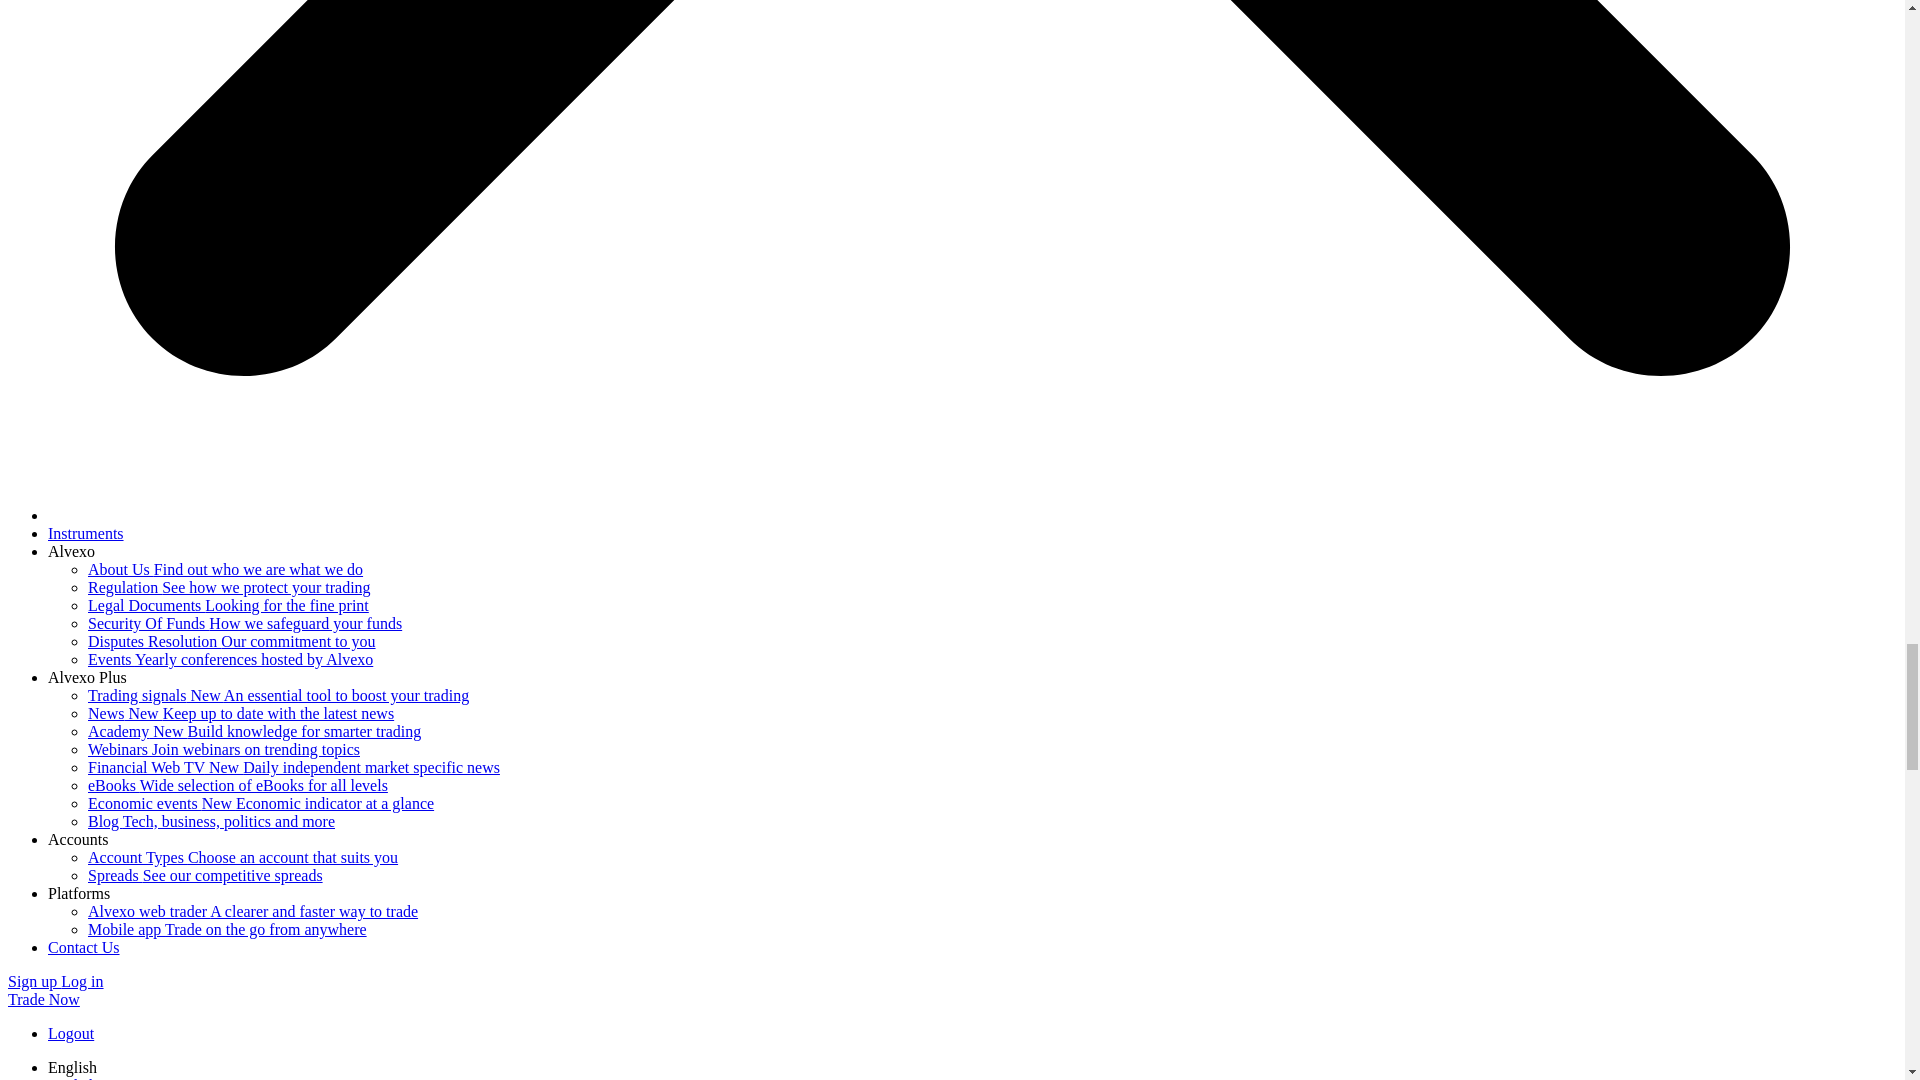 This screenshot has width=1920, height=1080. I want to click on Academy New Build knowledge for smarter trading, so click(254, 730).